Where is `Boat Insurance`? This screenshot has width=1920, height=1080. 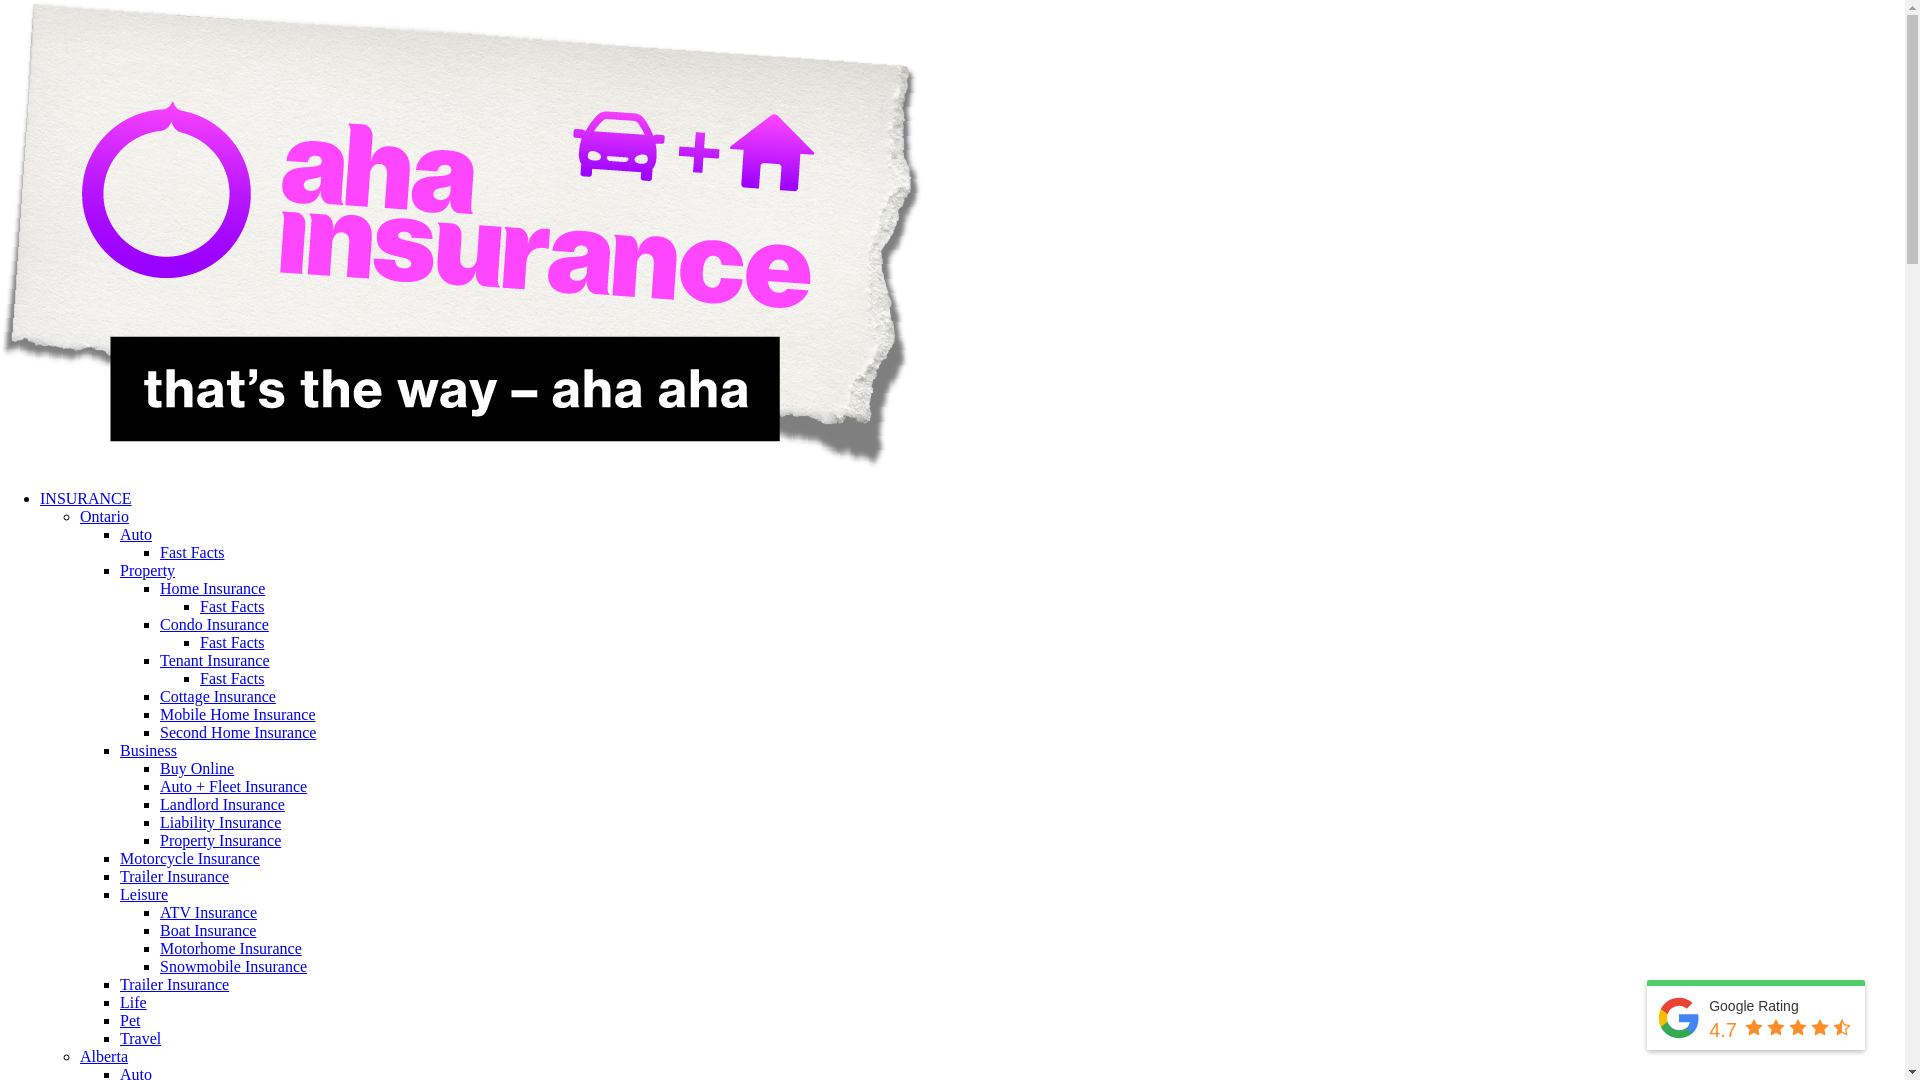
Boat Insurance is located at coordinates (208, 930).